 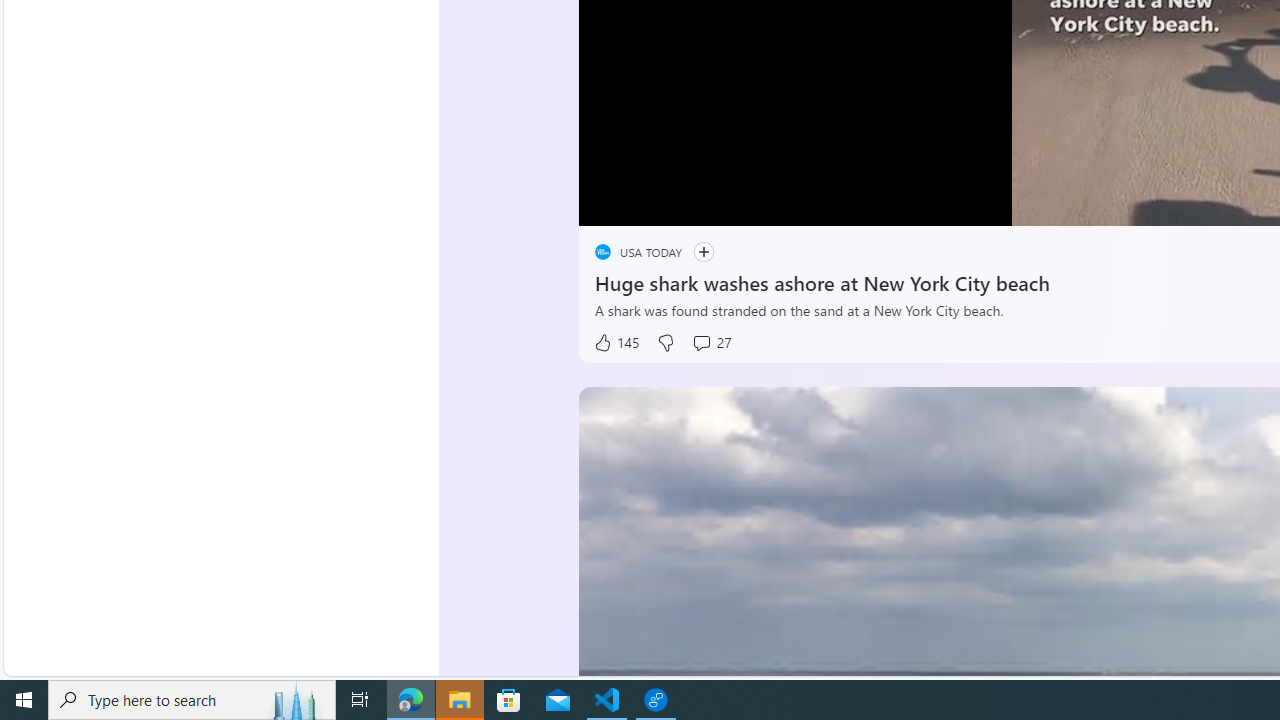 What do you see at coordinates (608, 203) in the screenshot?
I see `Pause` at bounding box center [608, 203].